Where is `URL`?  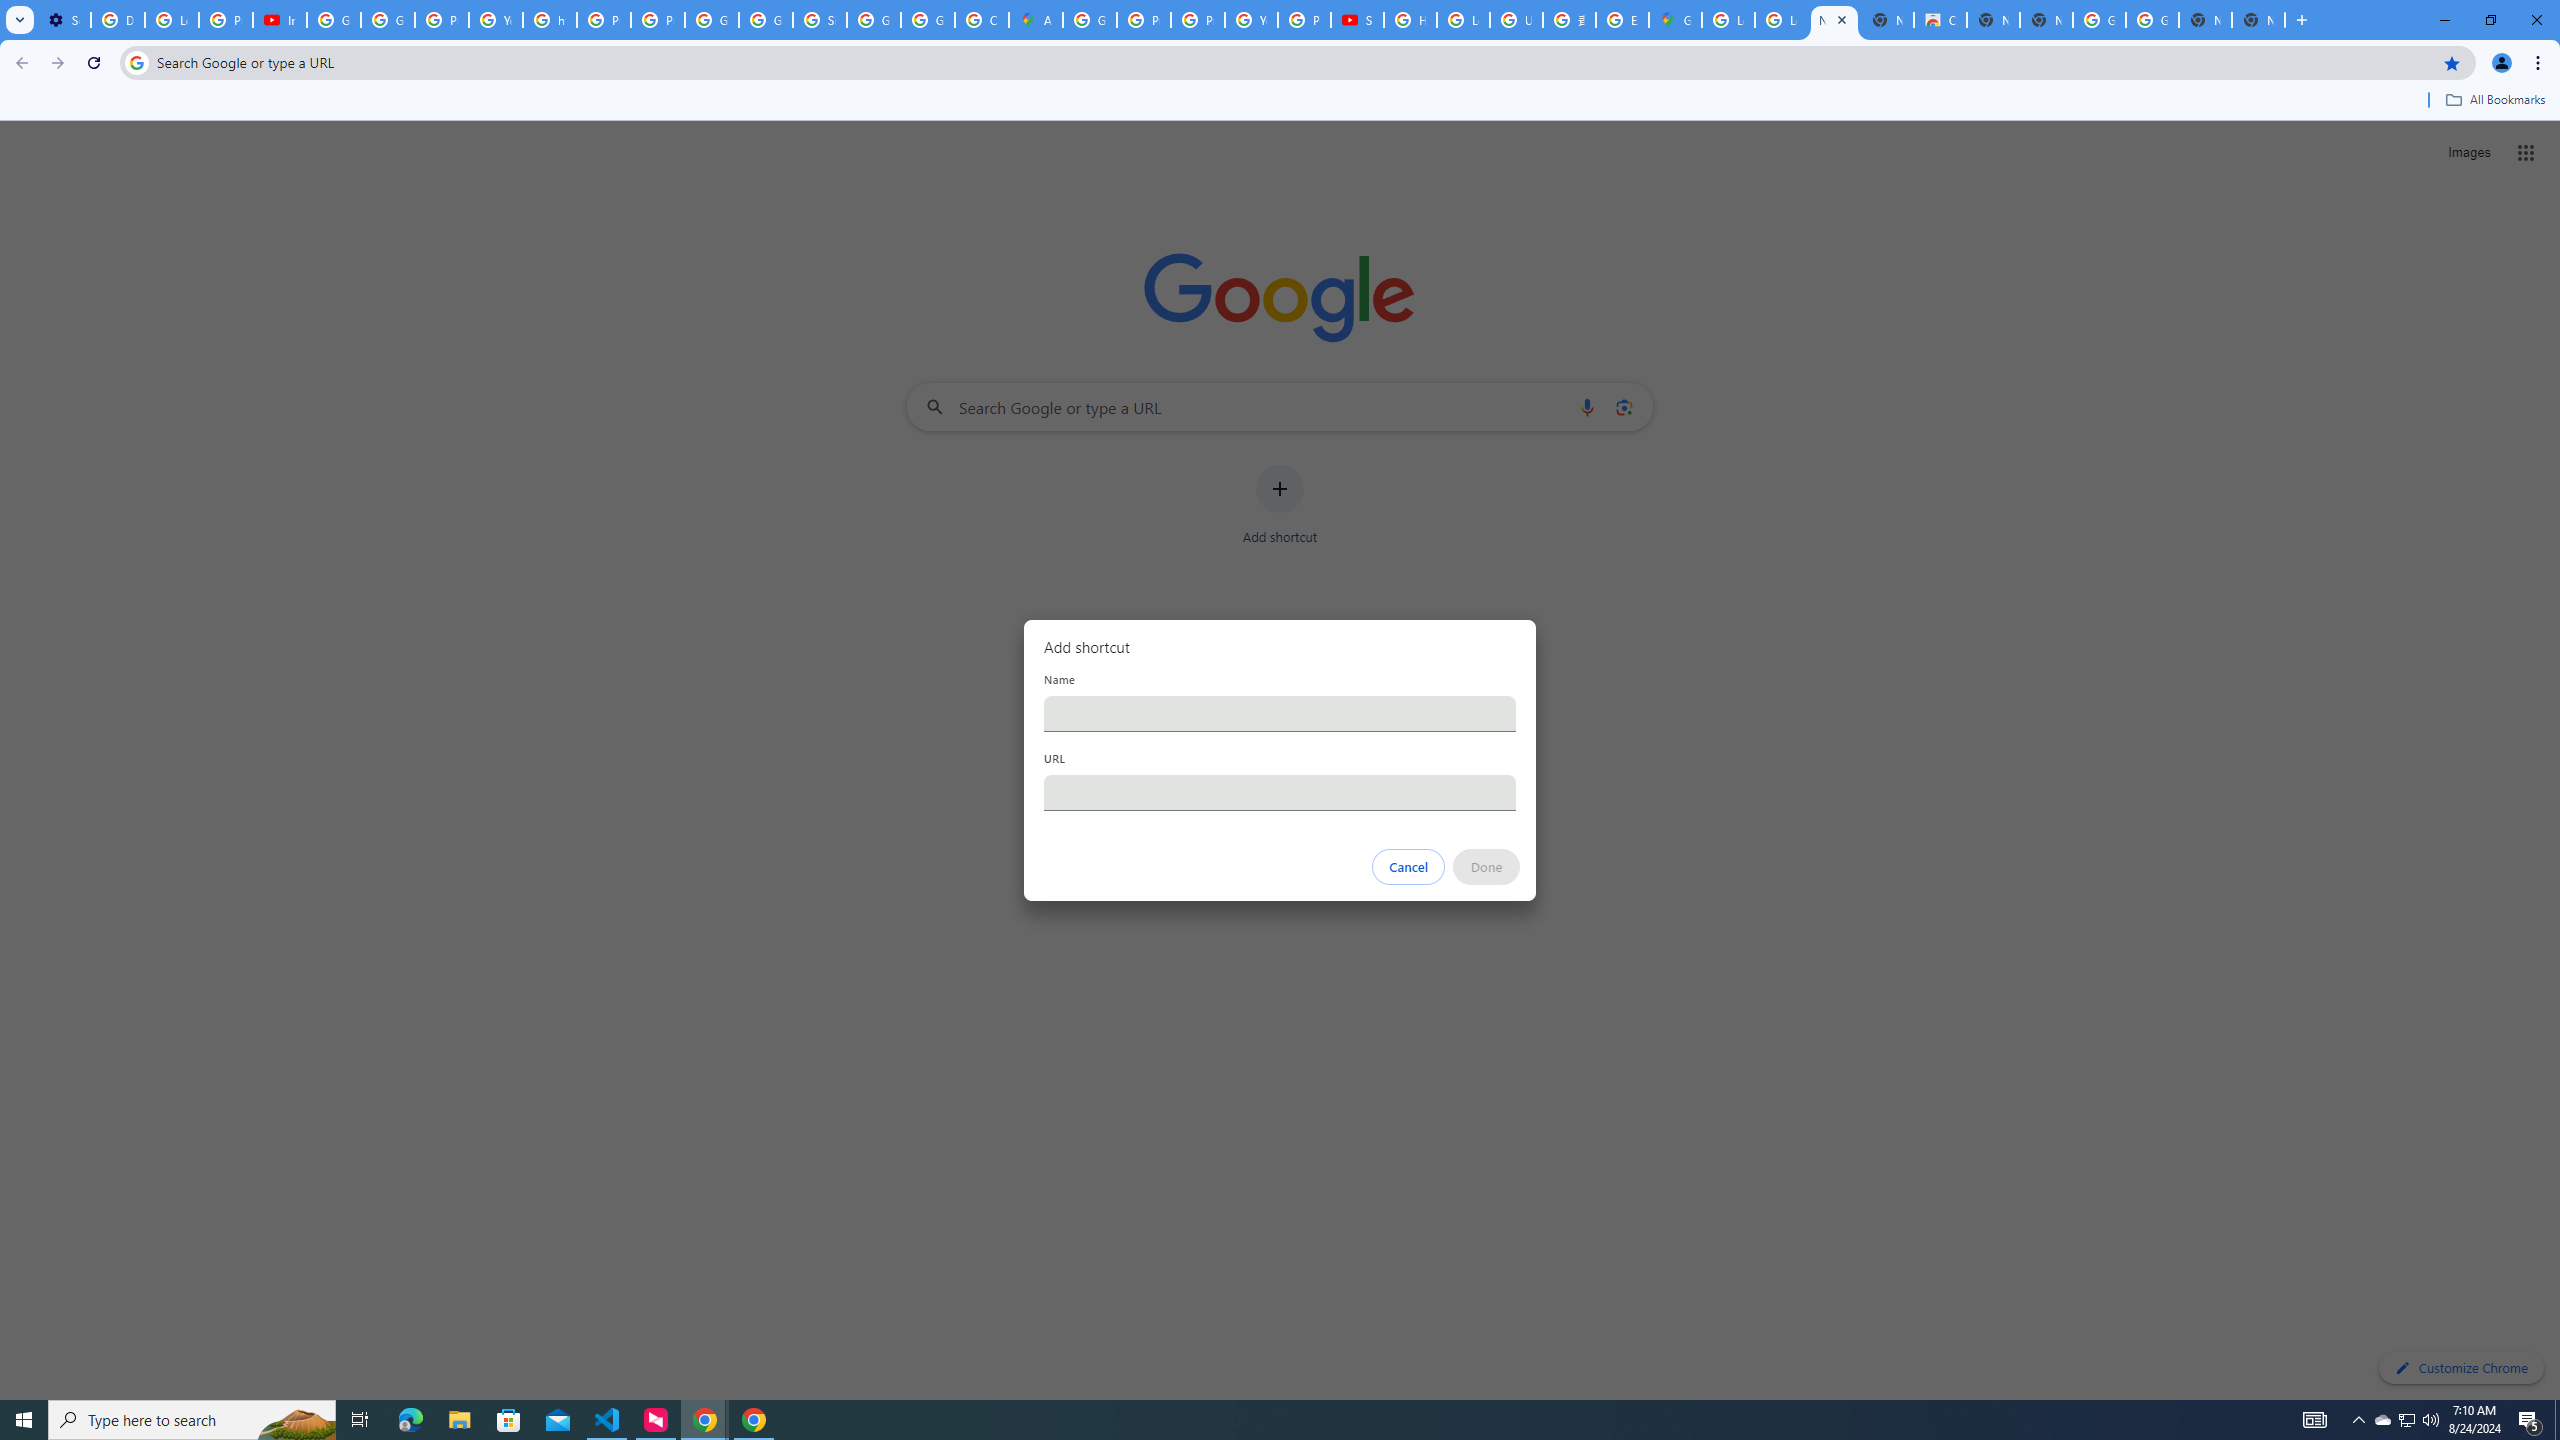 URL is located at coordinates (1280, 792).